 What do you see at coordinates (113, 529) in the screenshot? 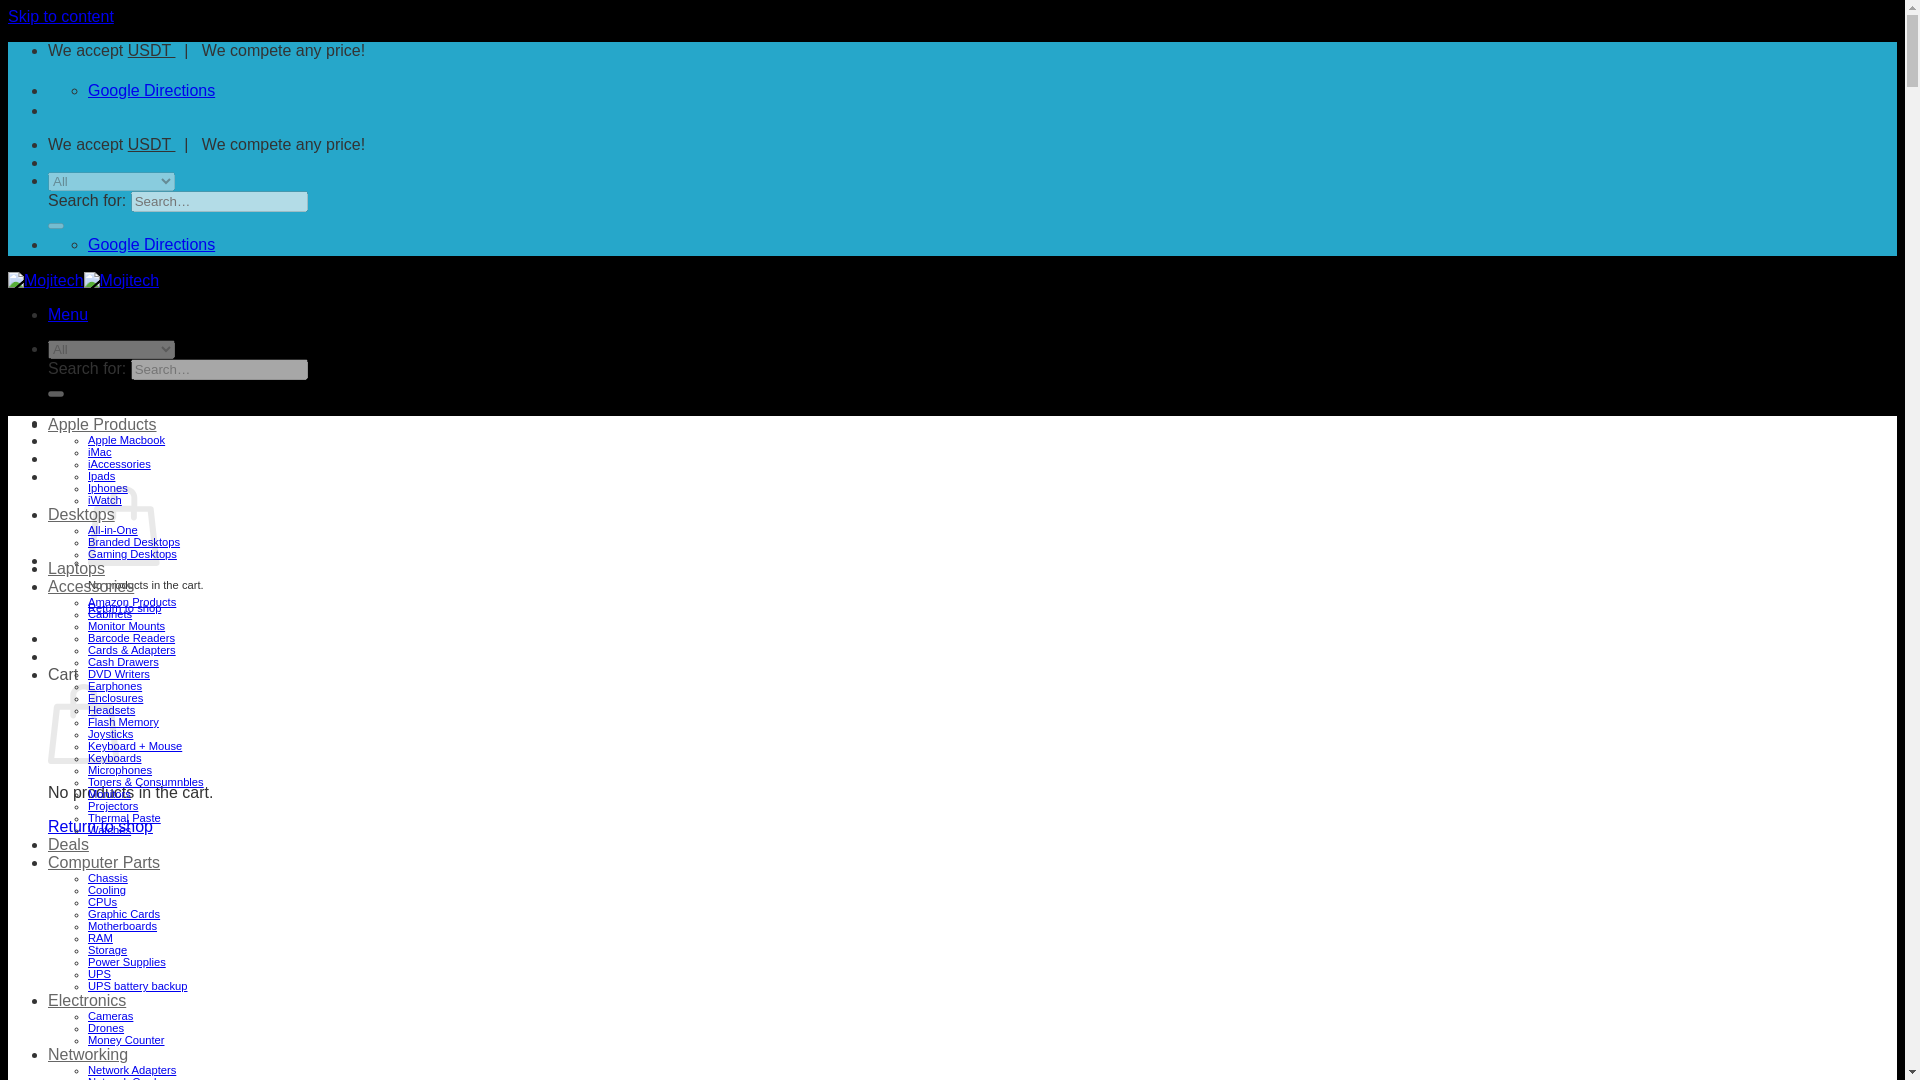
I see `All-in-One` at bounding box center [113, 529].